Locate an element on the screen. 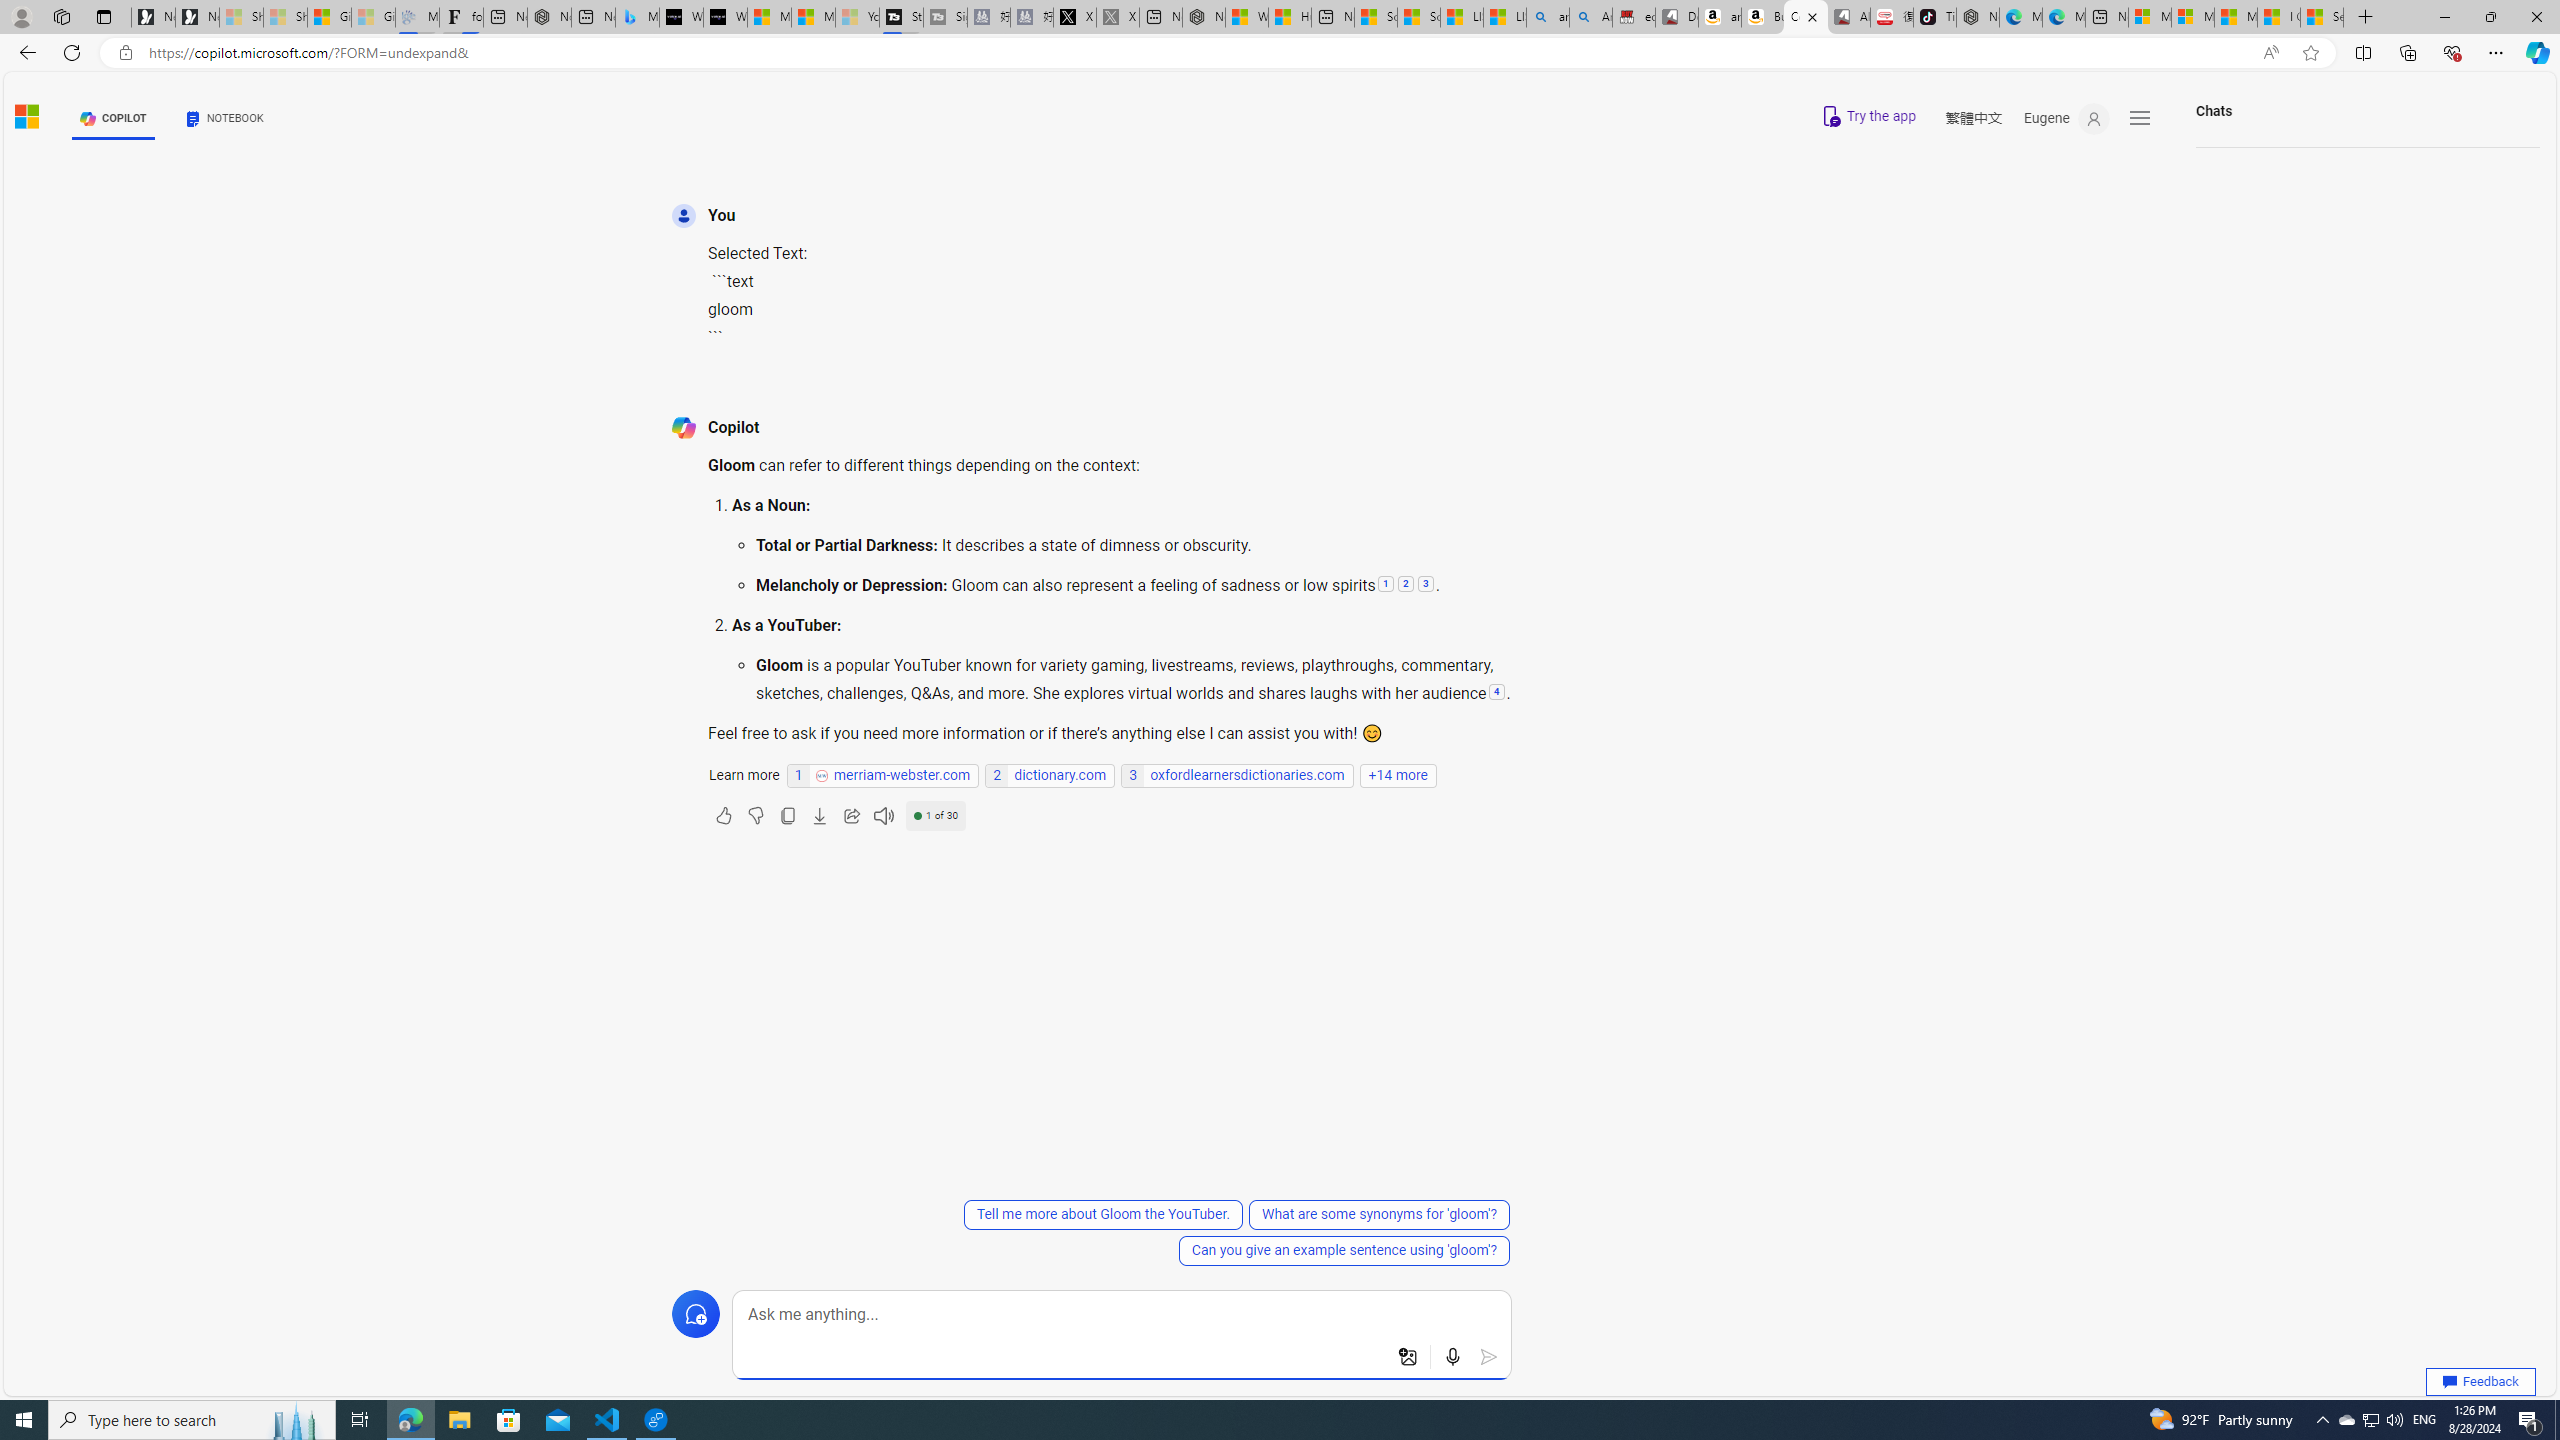 Image resolution: width=2560 pixels, height=1440 pixels. Feedback is located at coordinates (2481, 1382).